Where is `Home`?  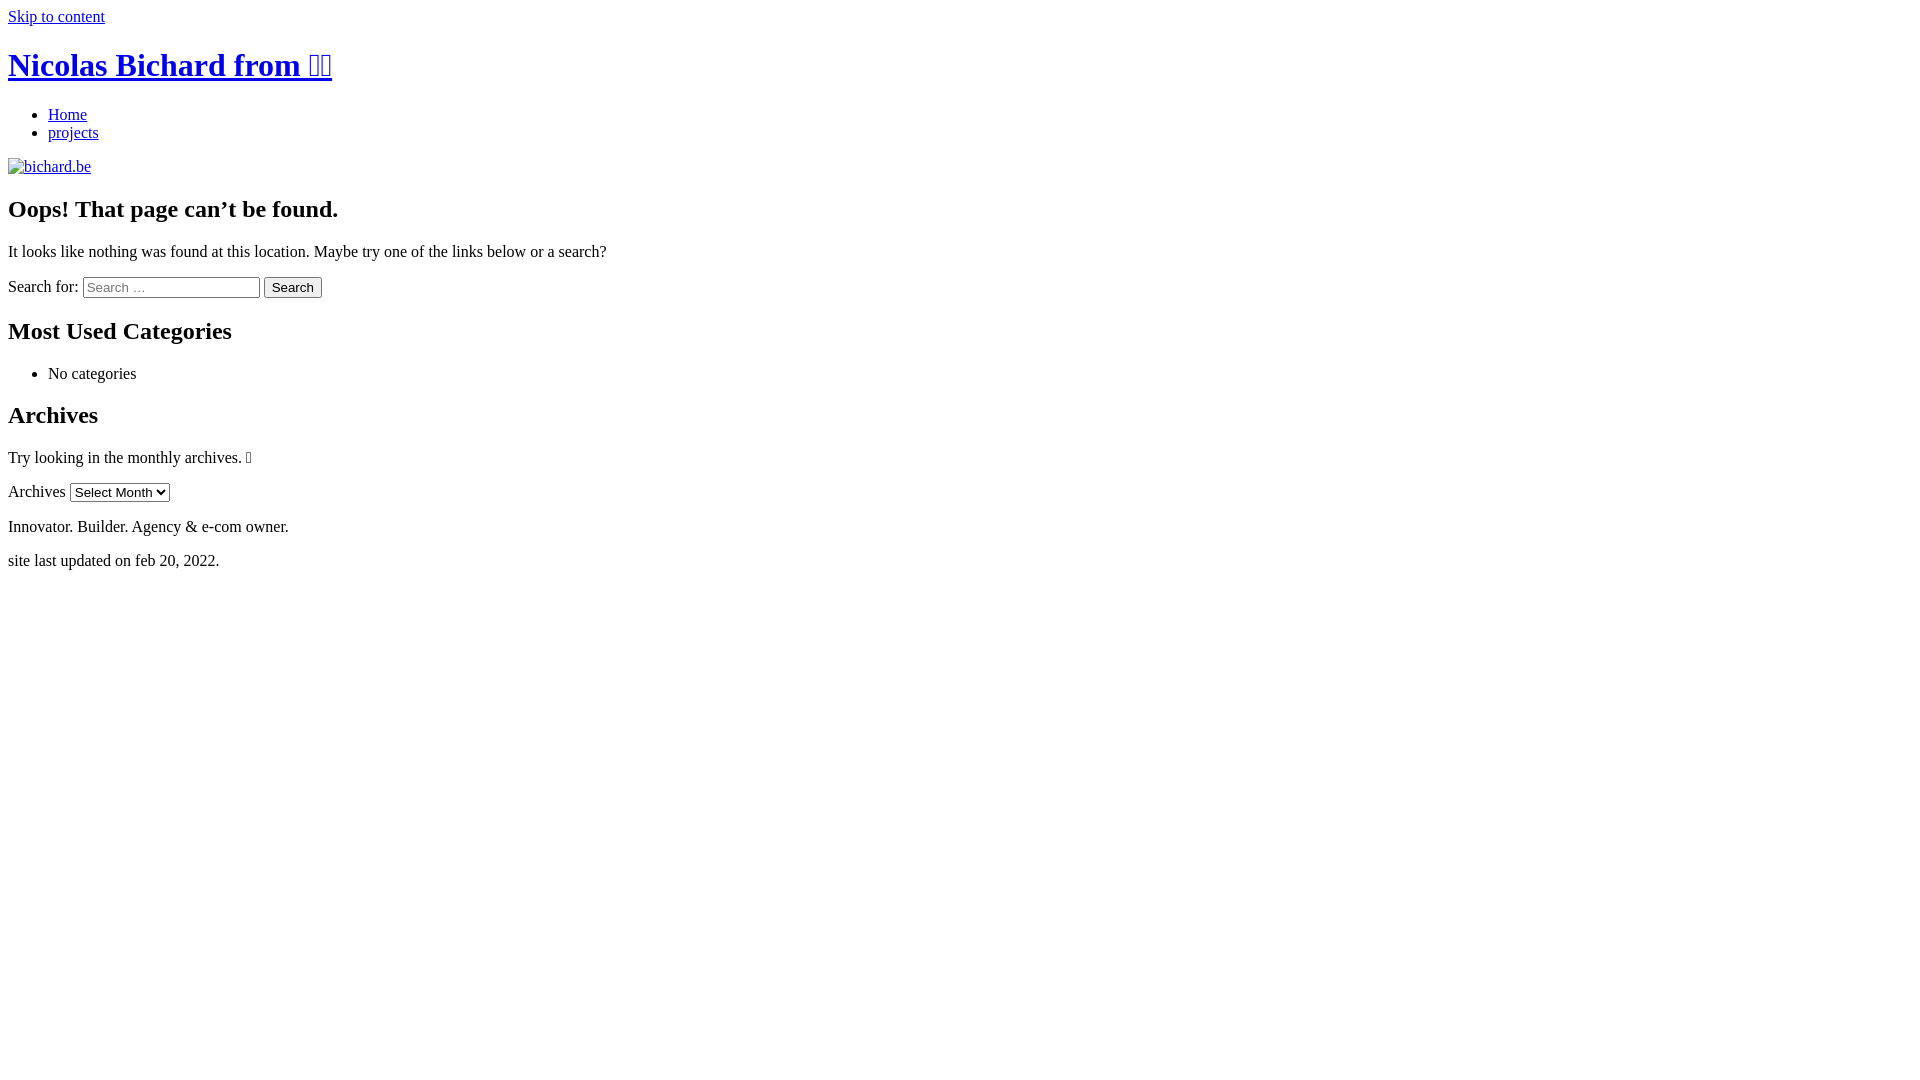 Home is located at coordinates (68, 114).